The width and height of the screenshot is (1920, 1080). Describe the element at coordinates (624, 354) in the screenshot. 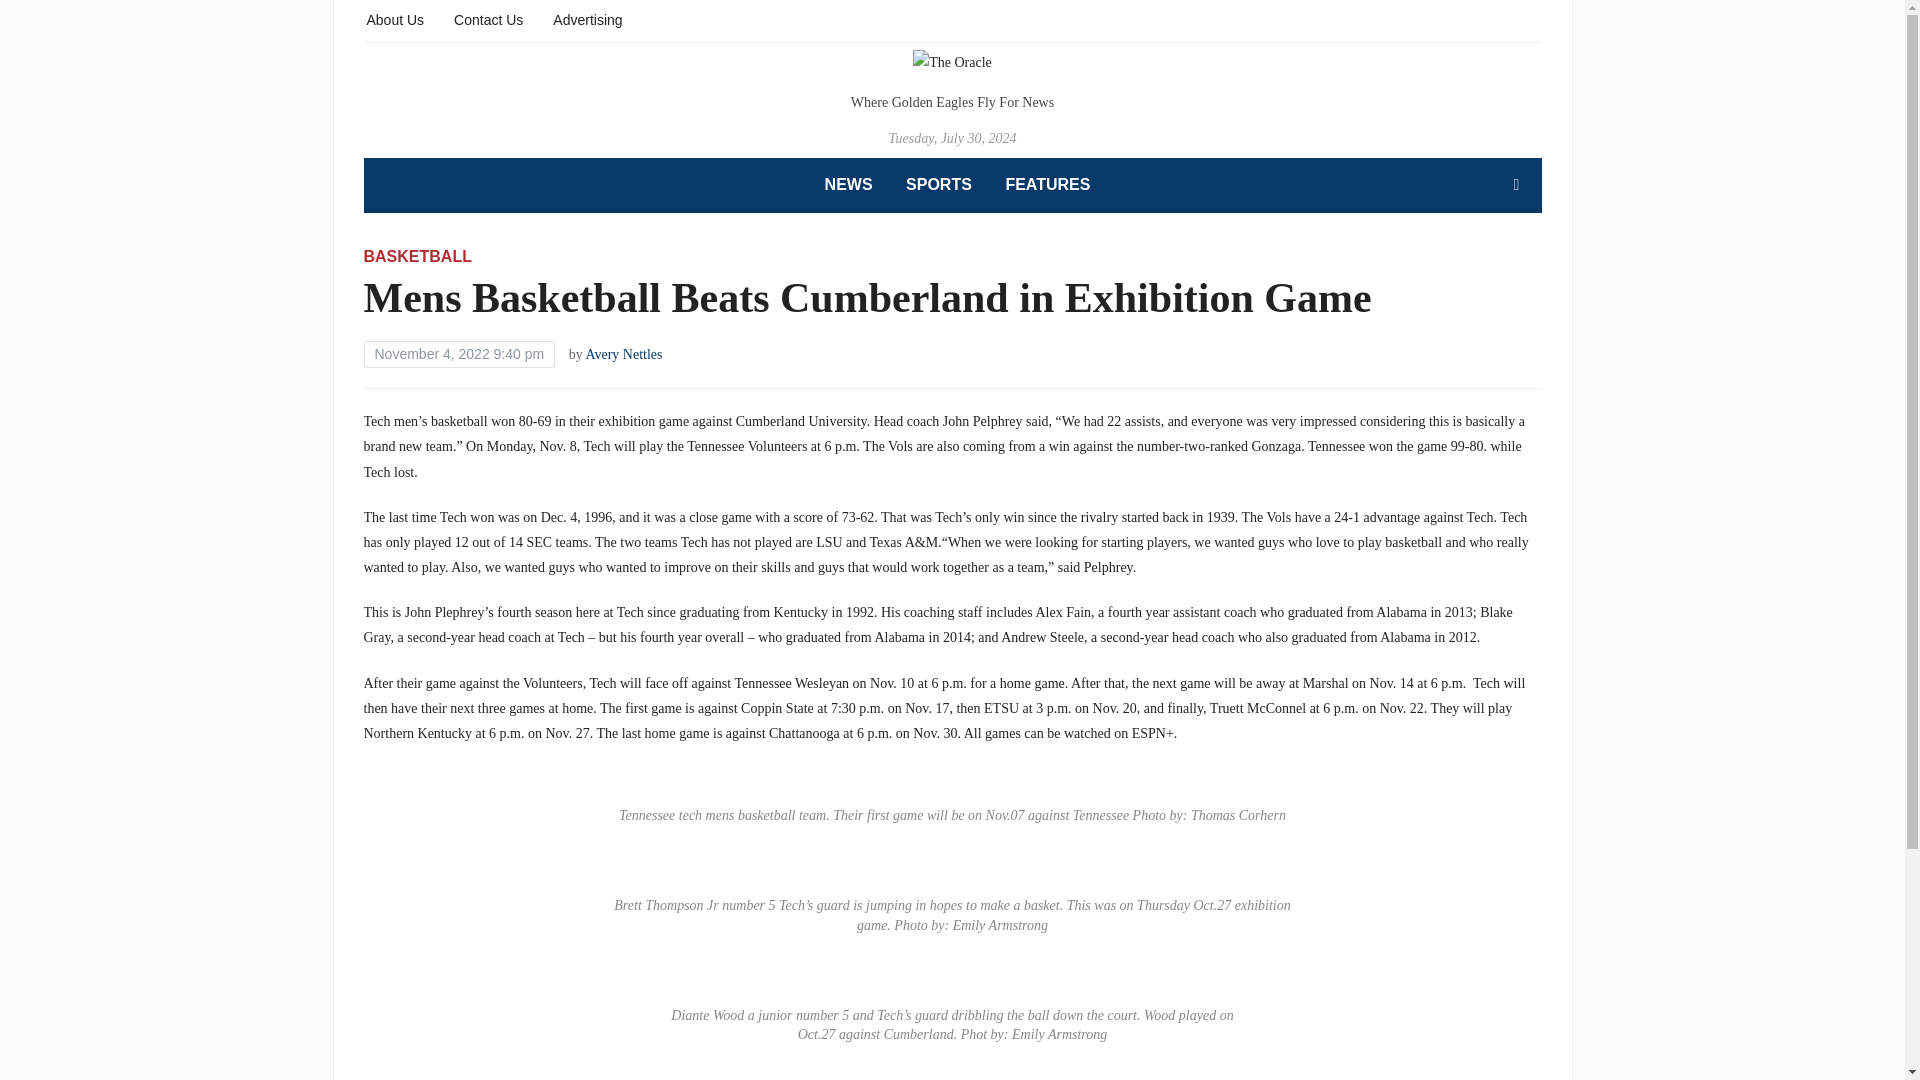

I see `Avery Nettles` at that location.